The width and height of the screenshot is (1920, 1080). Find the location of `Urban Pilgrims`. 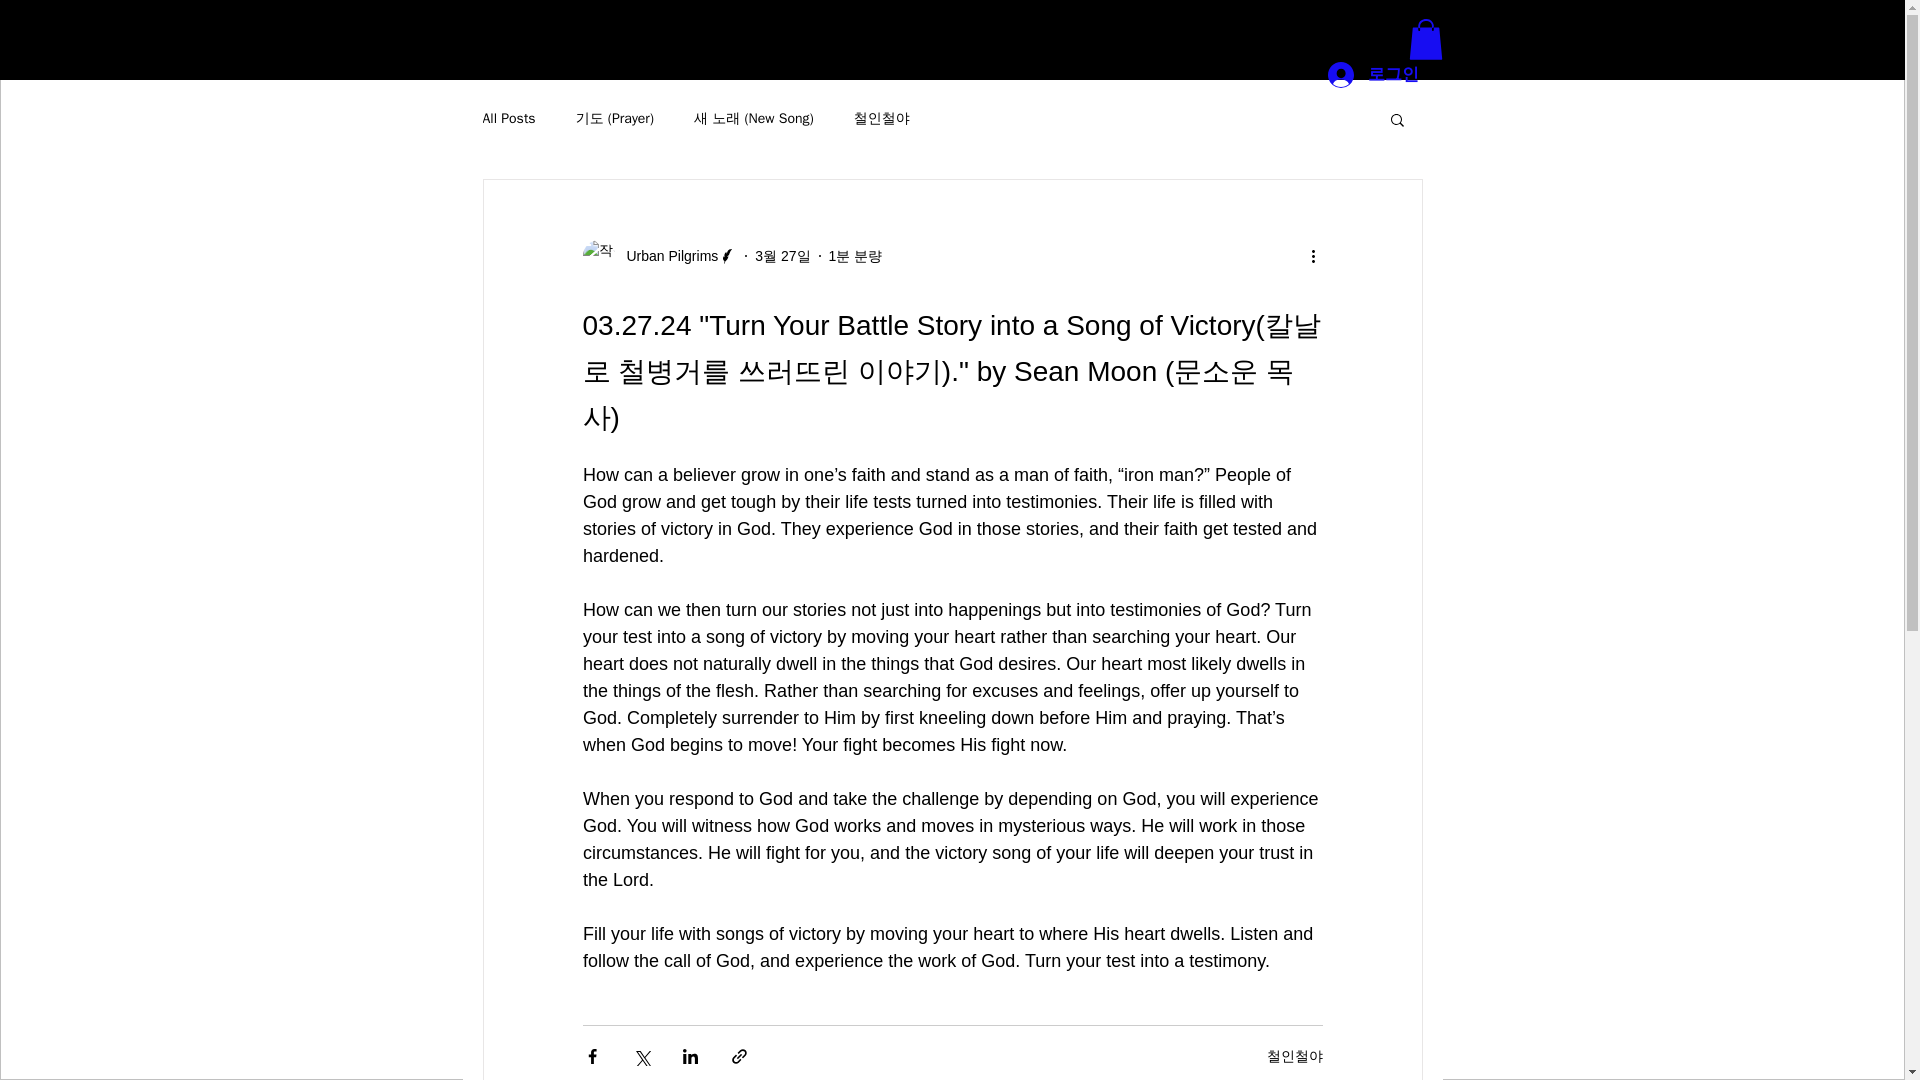

Urban Pilgrims is located at coordinates (659, 256).